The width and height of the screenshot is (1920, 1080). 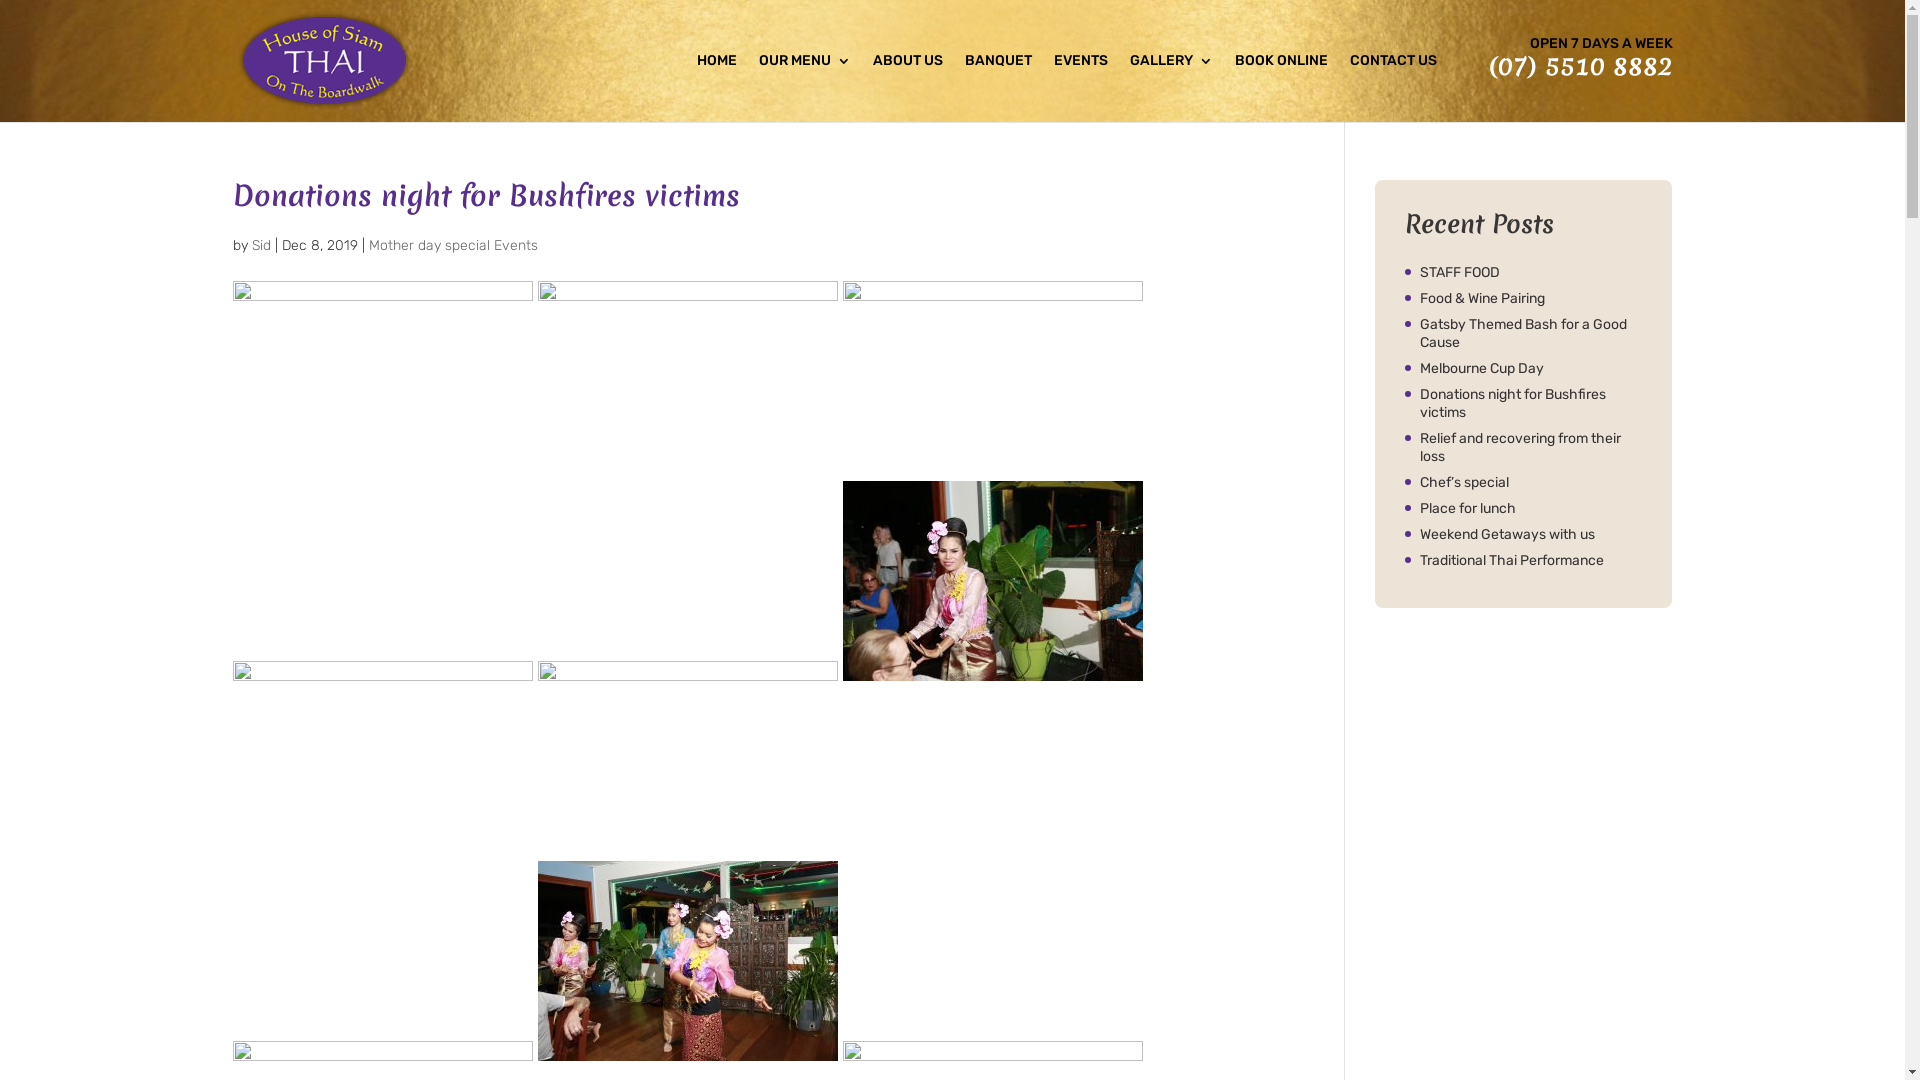 What do you see at coordinates (1532, 509) in the screenshot?
I see `Place for lunch` at bounding box center [1532, 509].